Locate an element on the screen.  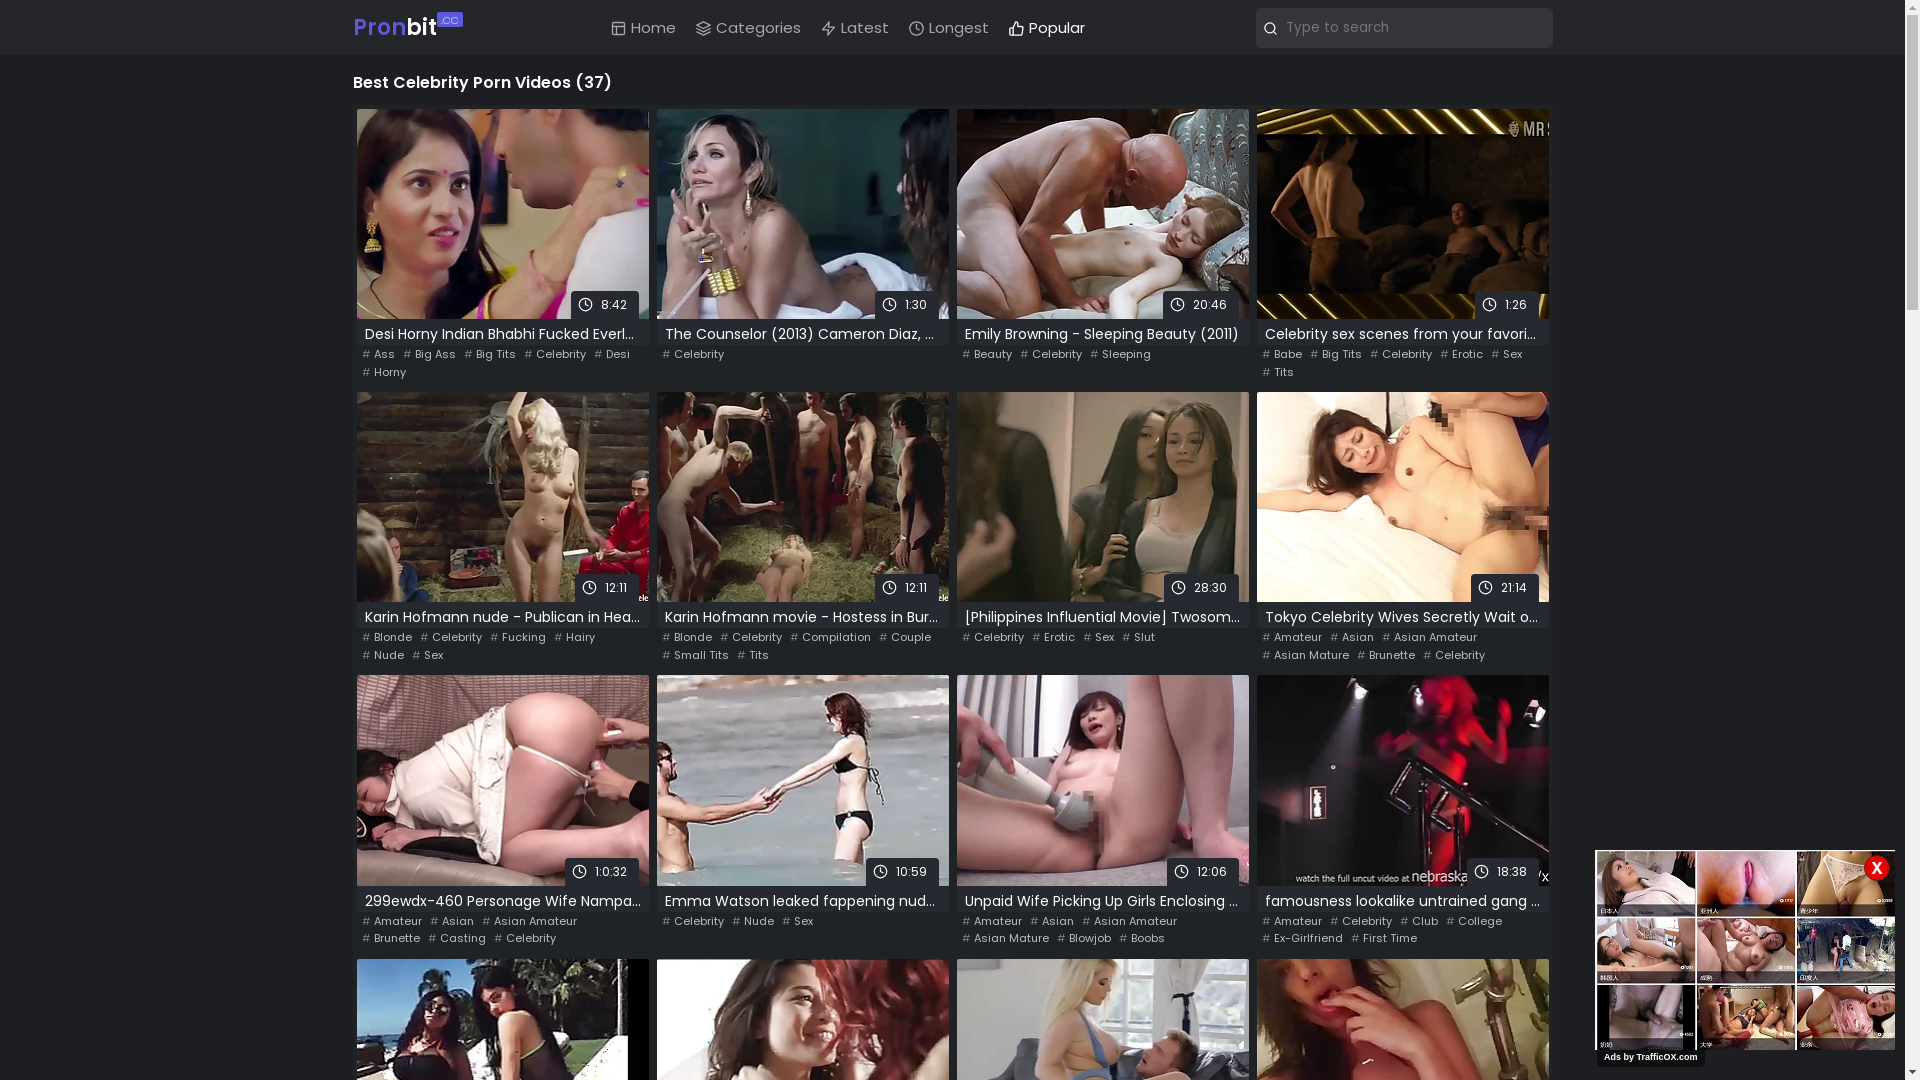
Emily Browning - Sleeping Beauty (2011) is located at coordinates (1102, 336).